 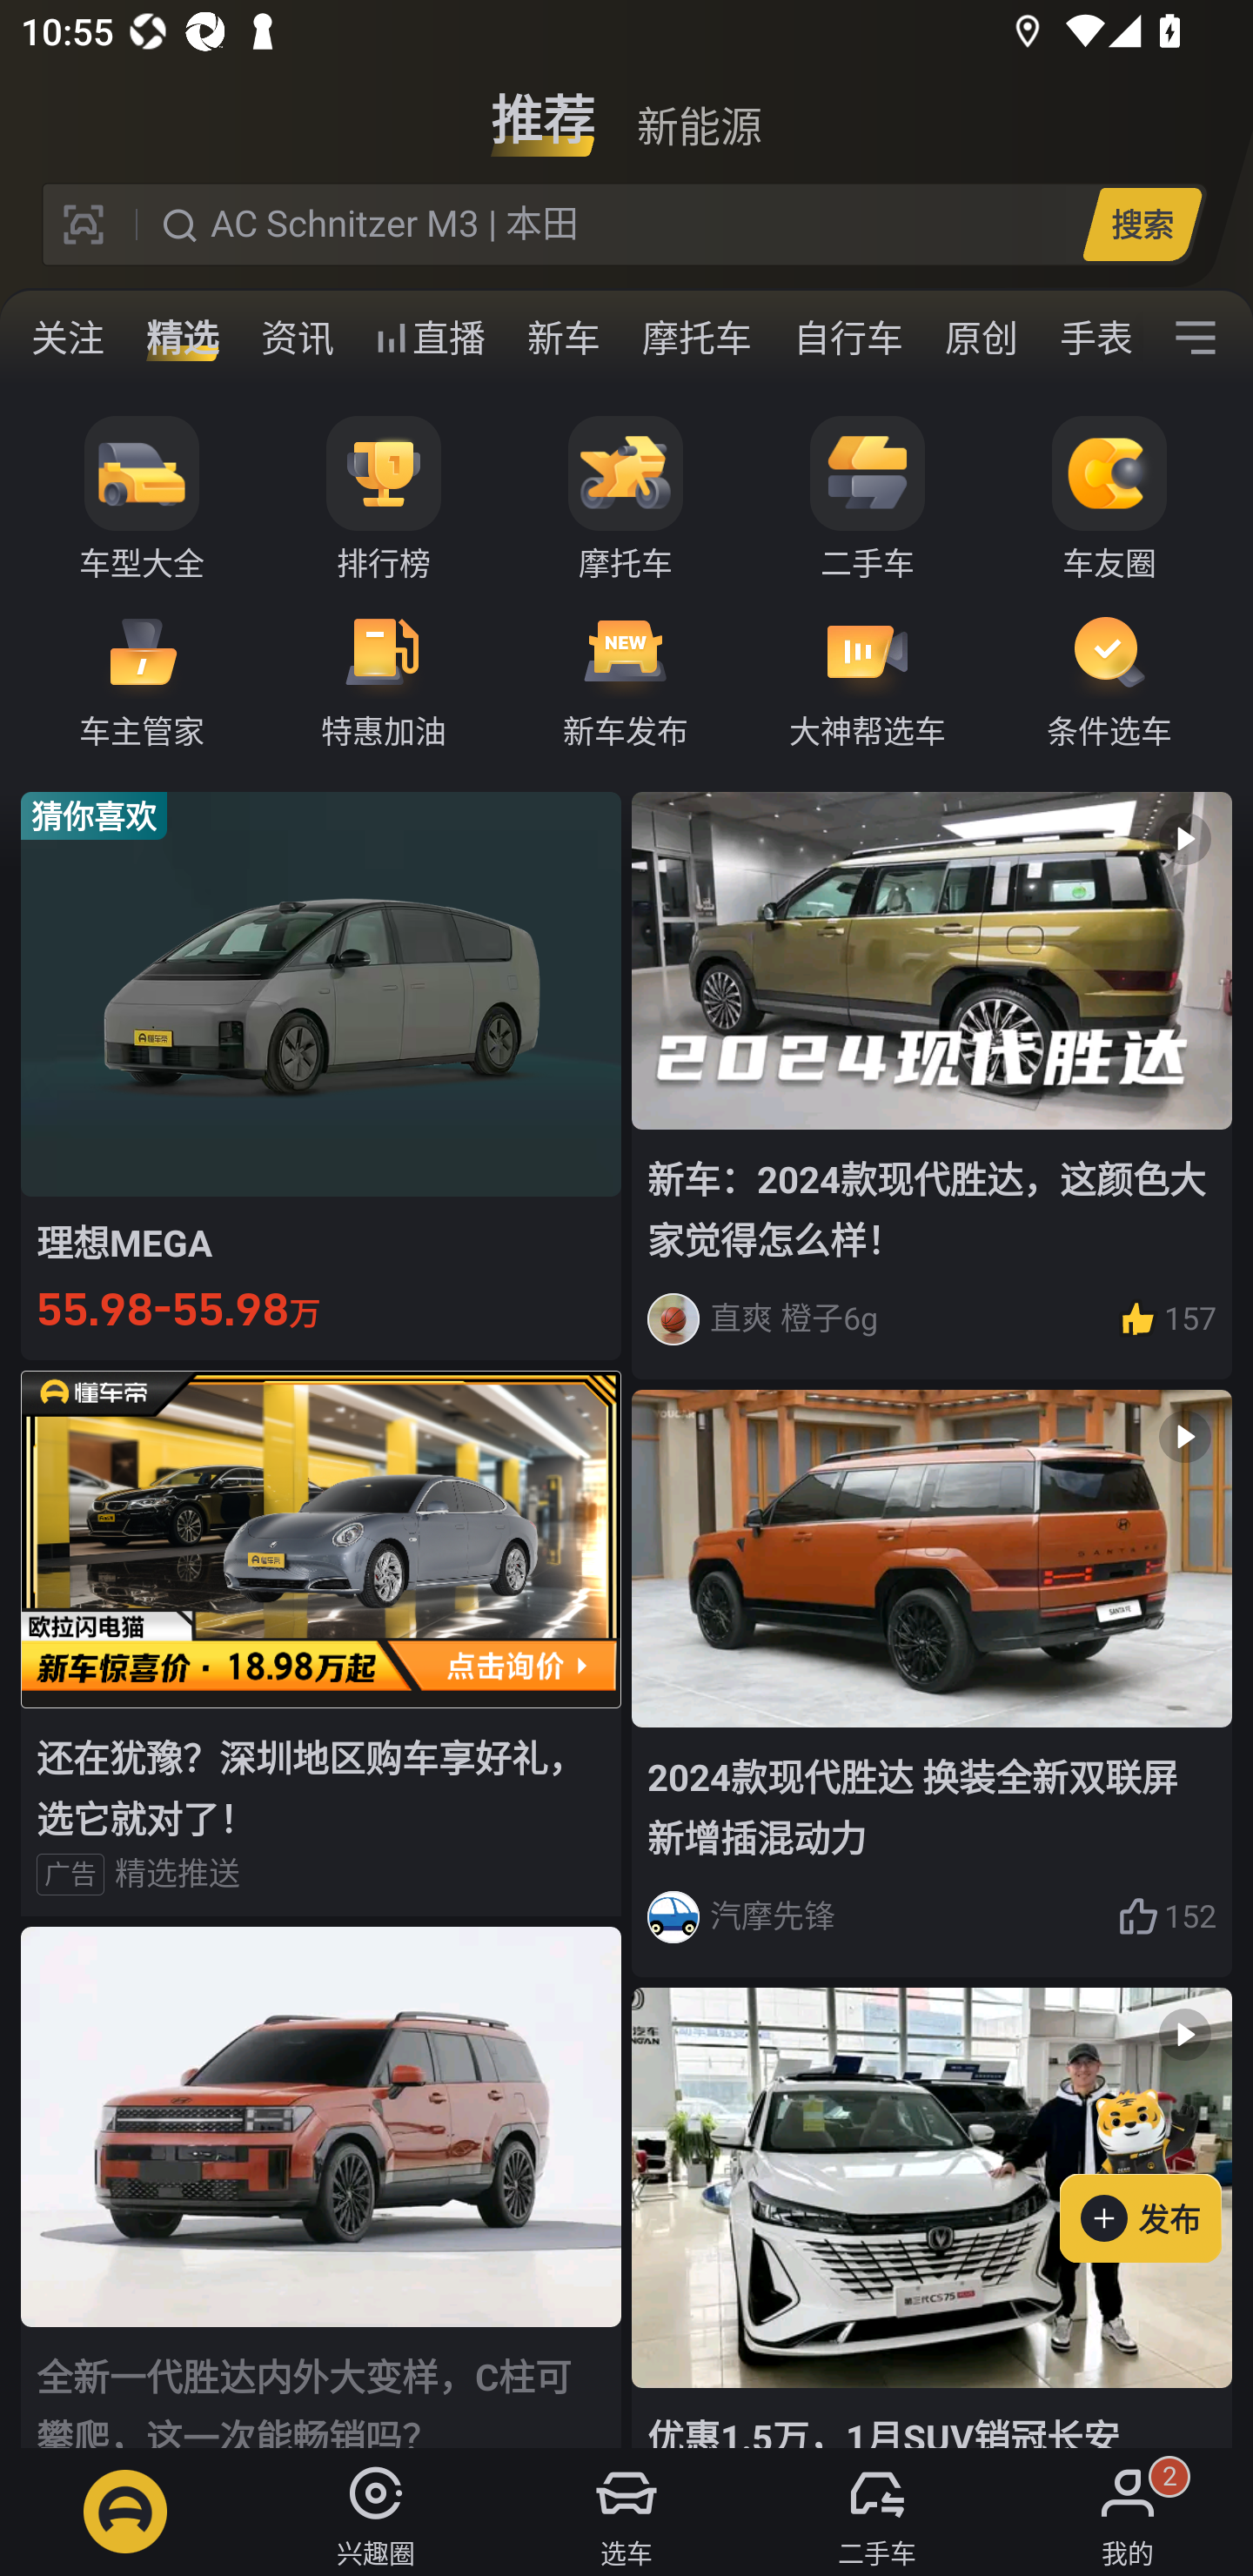 What do you see at coordinates (626, 500) in the screenshot?
I see `摩托车` at bounding box center [626, 500].